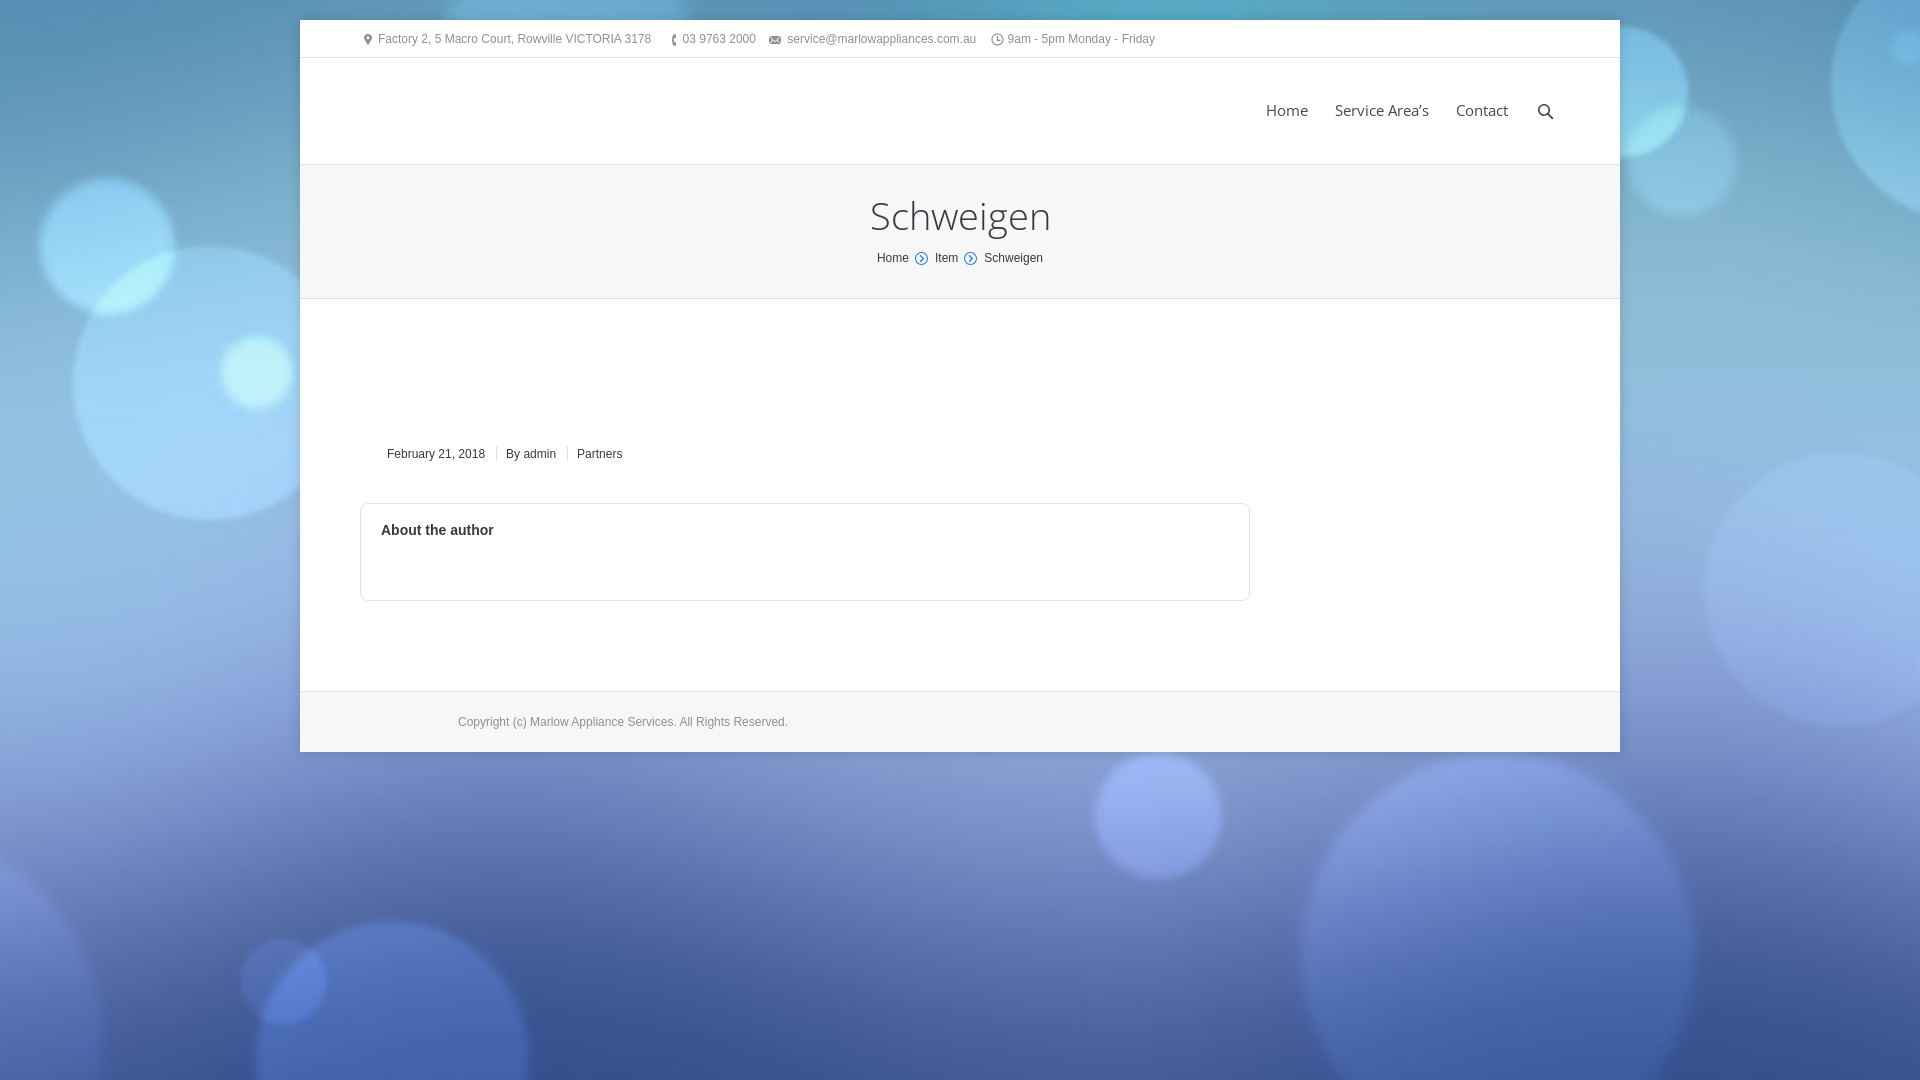 This screenshot has width=1920, height=1080. Describe the element at coordinates (20, 16) in the screenshot. I see `Go!` at that location.